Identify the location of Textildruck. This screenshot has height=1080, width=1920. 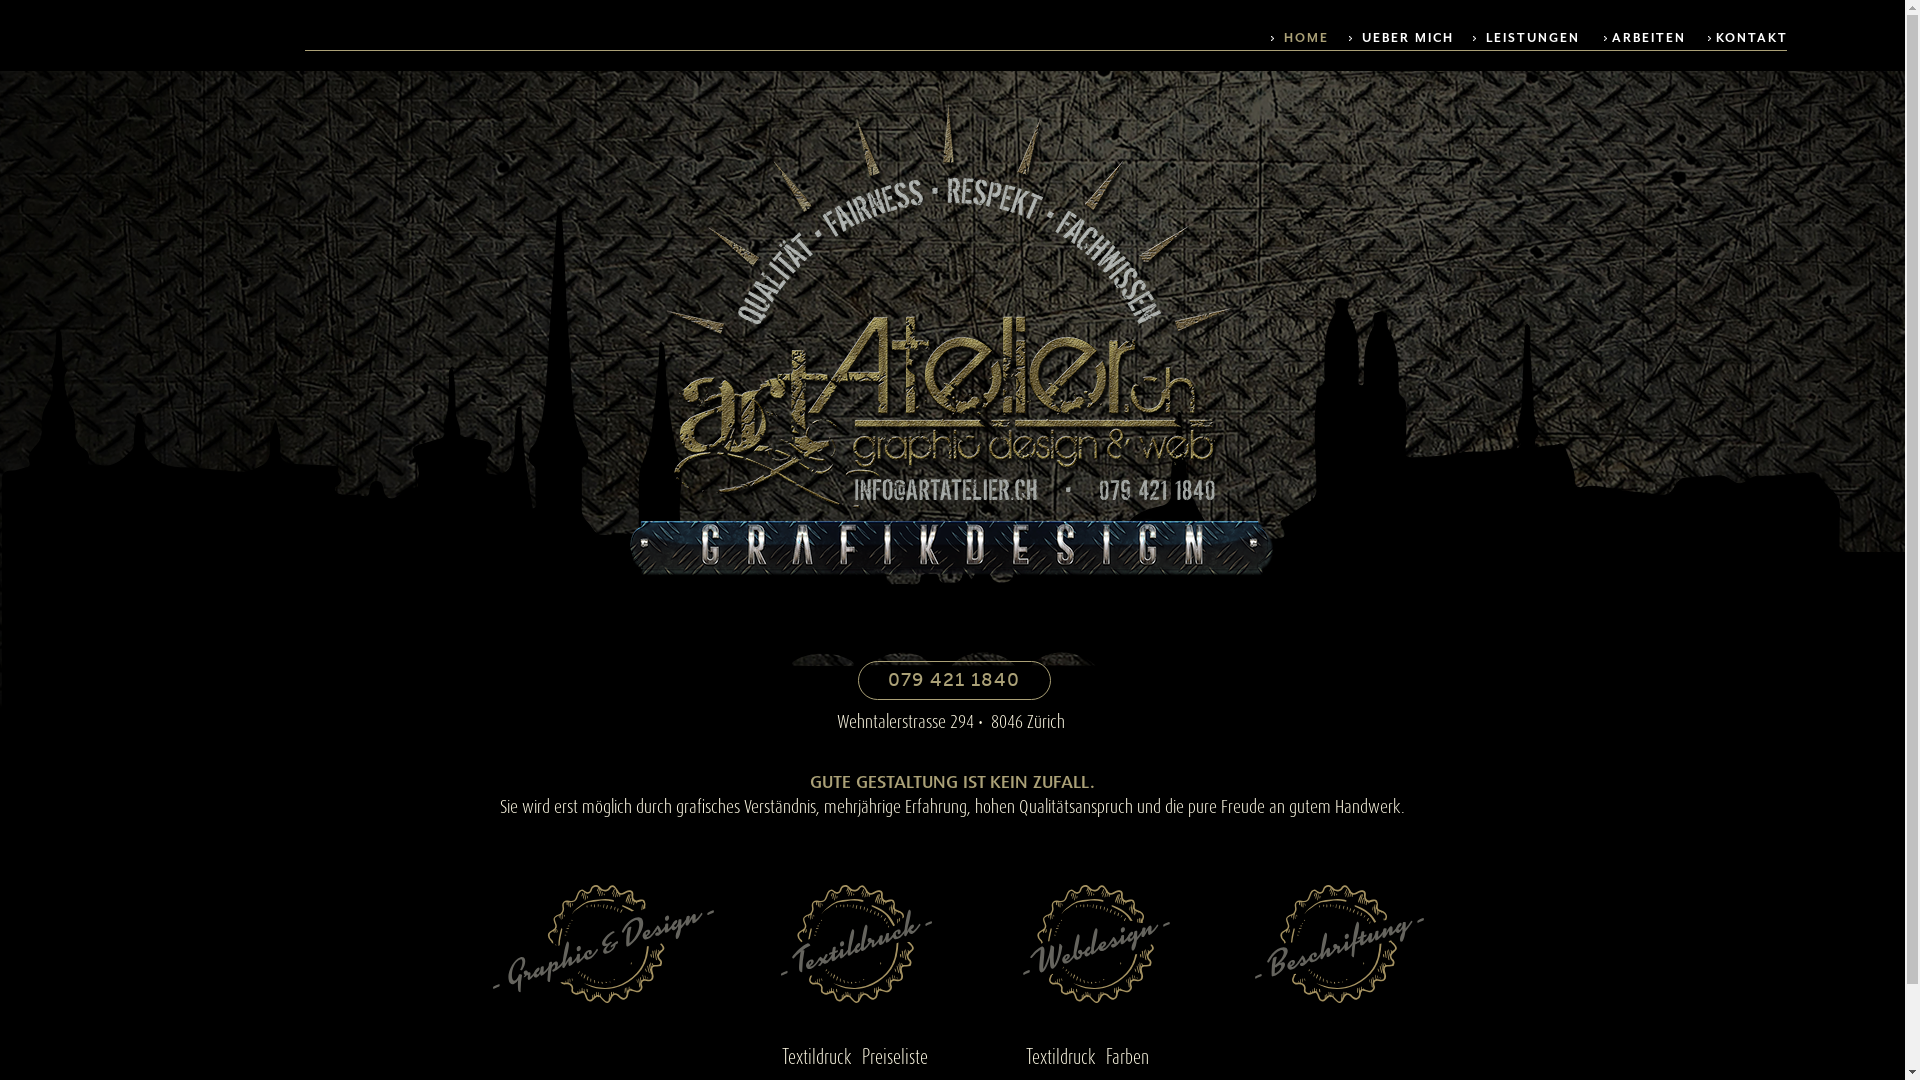
(856, 944).